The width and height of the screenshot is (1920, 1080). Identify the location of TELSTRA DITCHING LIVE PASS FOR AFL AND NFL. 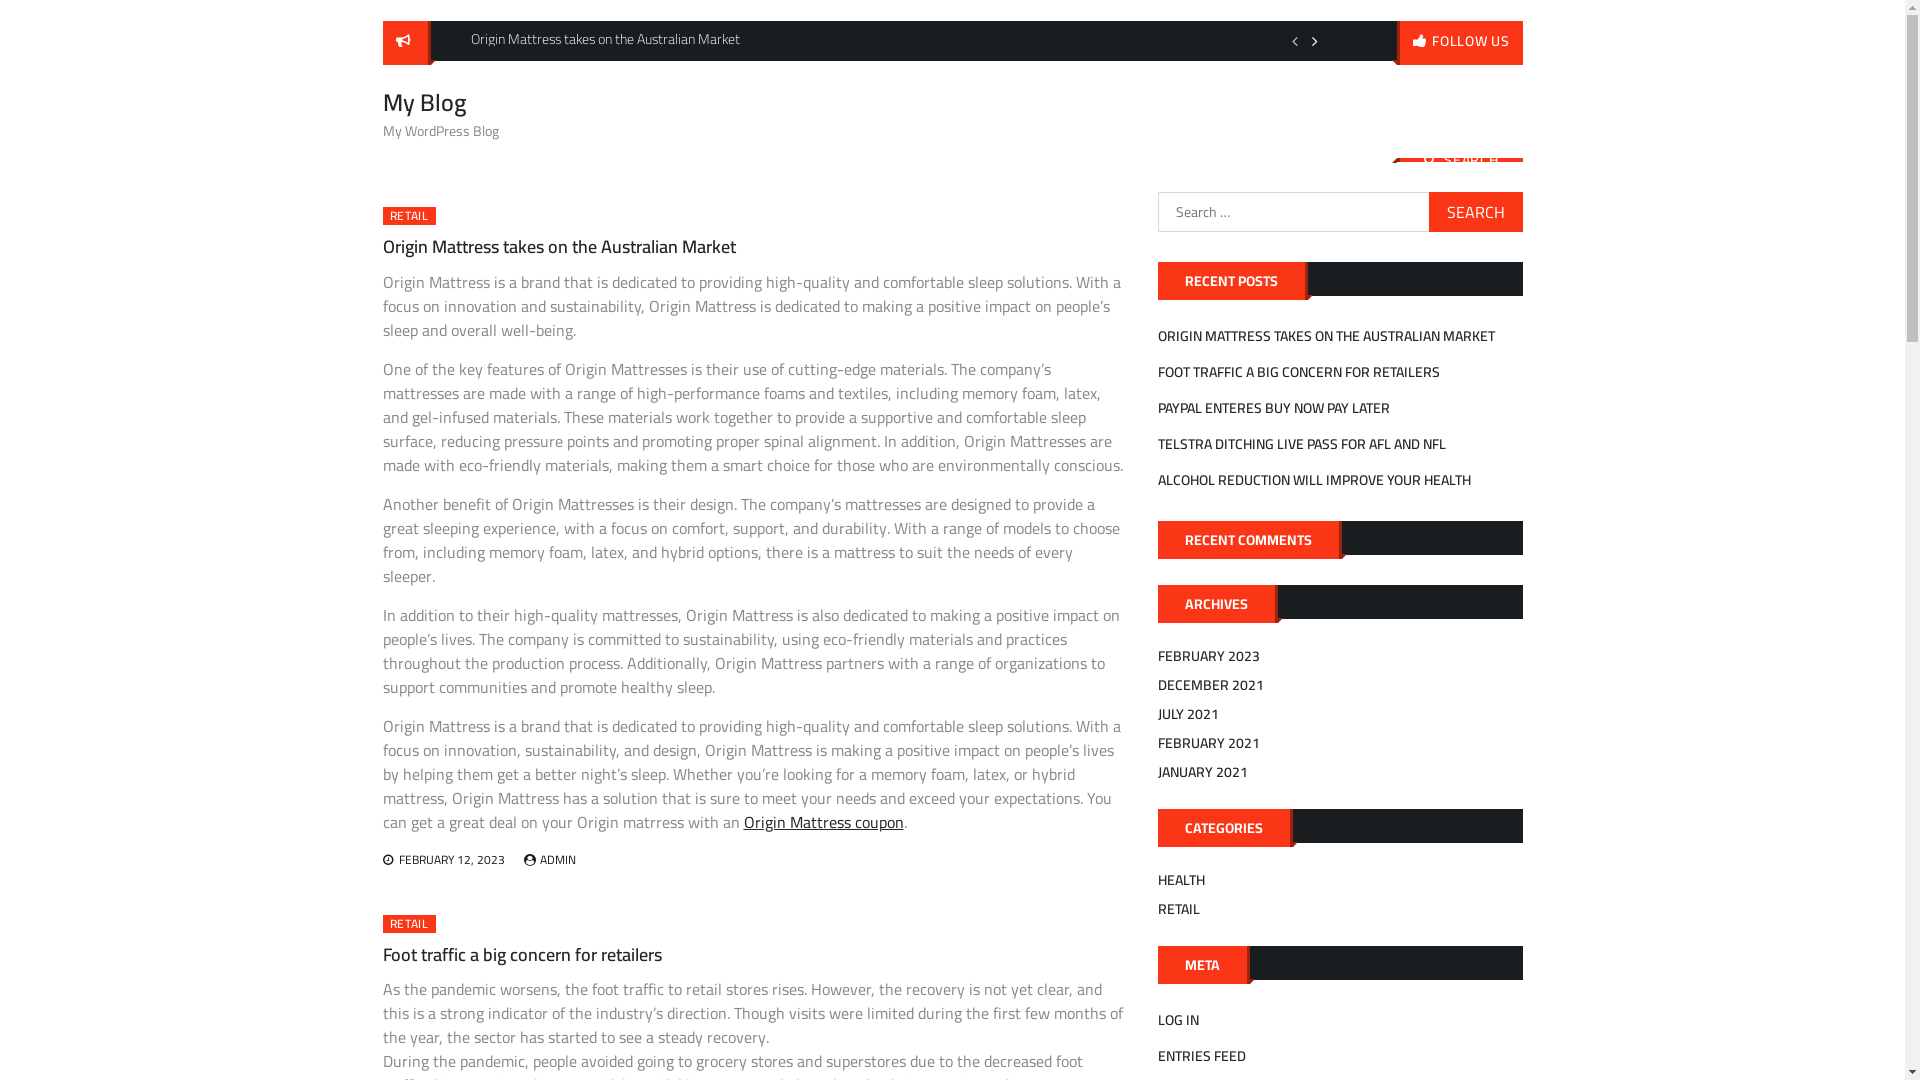
(1302, 444).